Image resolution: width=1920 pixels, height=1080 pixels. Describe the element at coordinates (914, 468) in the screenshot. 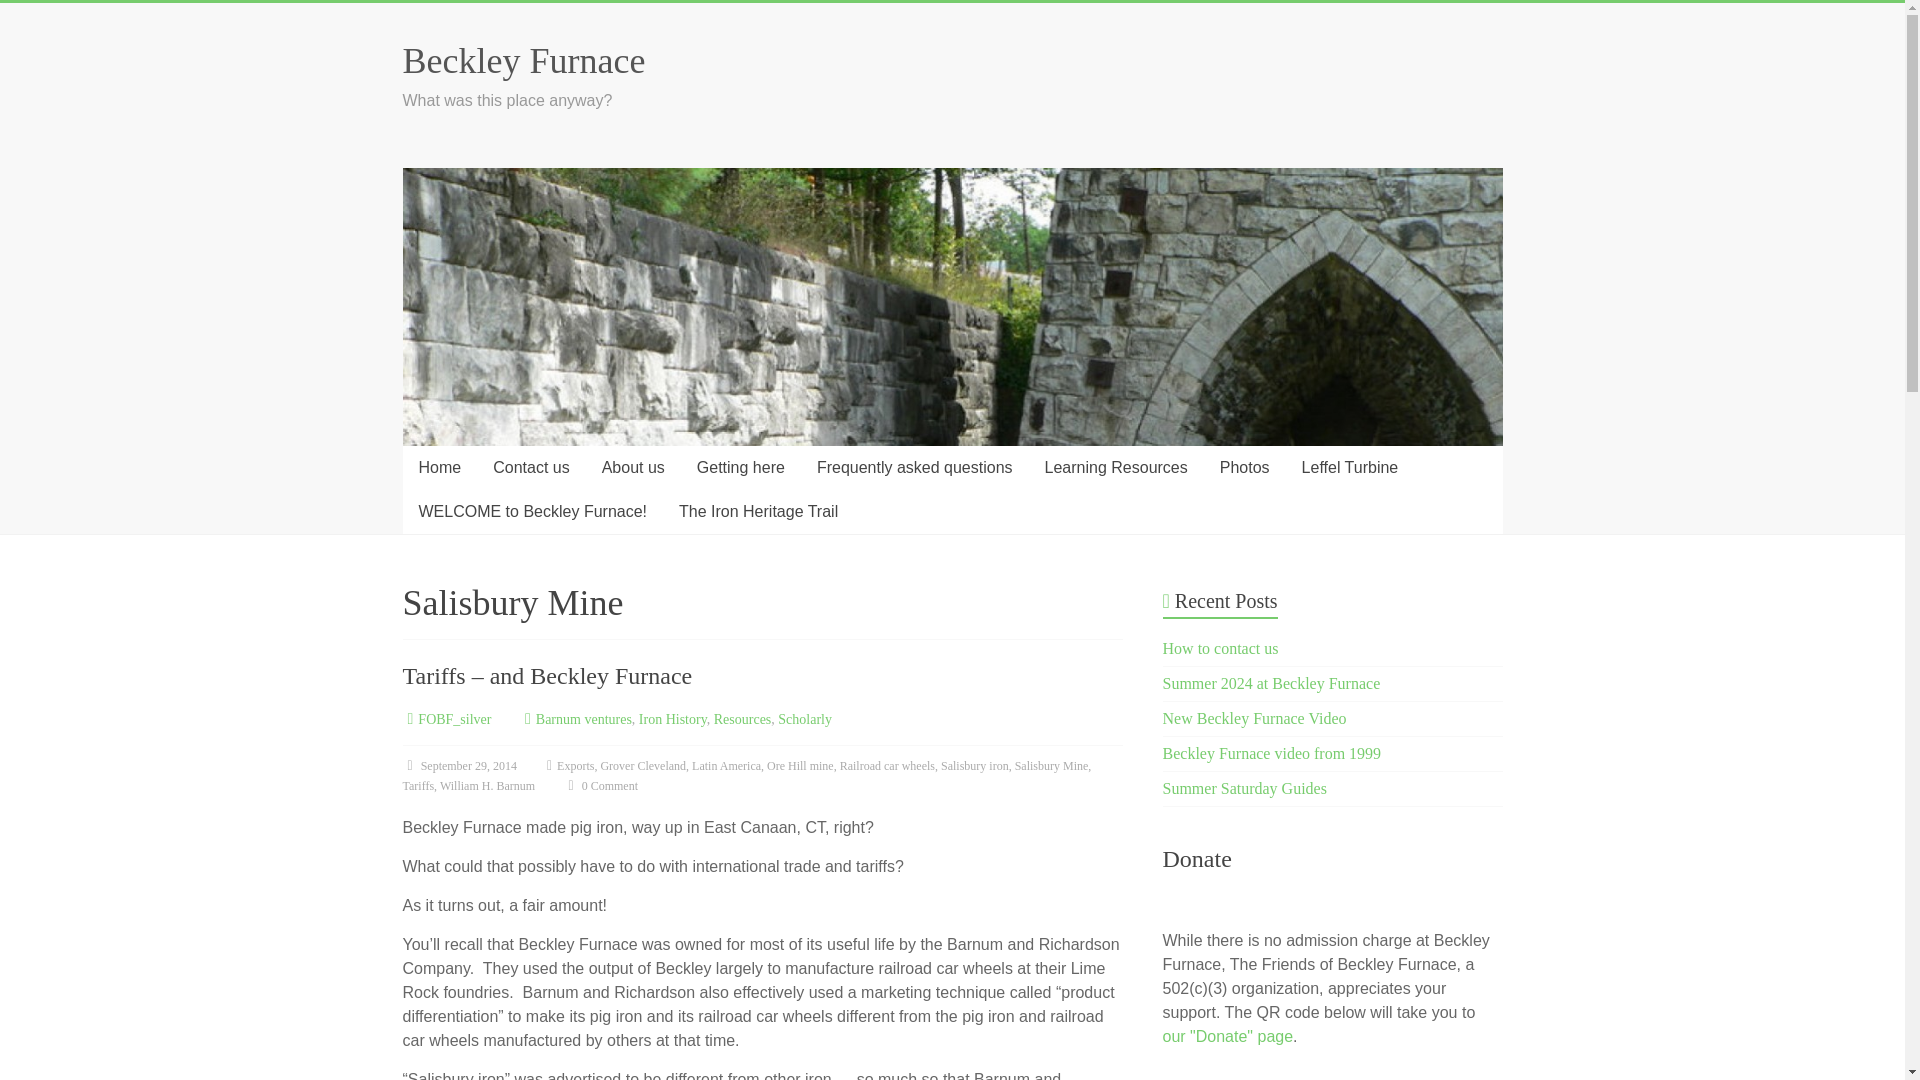

I see `Frequently asked questions` at that location.